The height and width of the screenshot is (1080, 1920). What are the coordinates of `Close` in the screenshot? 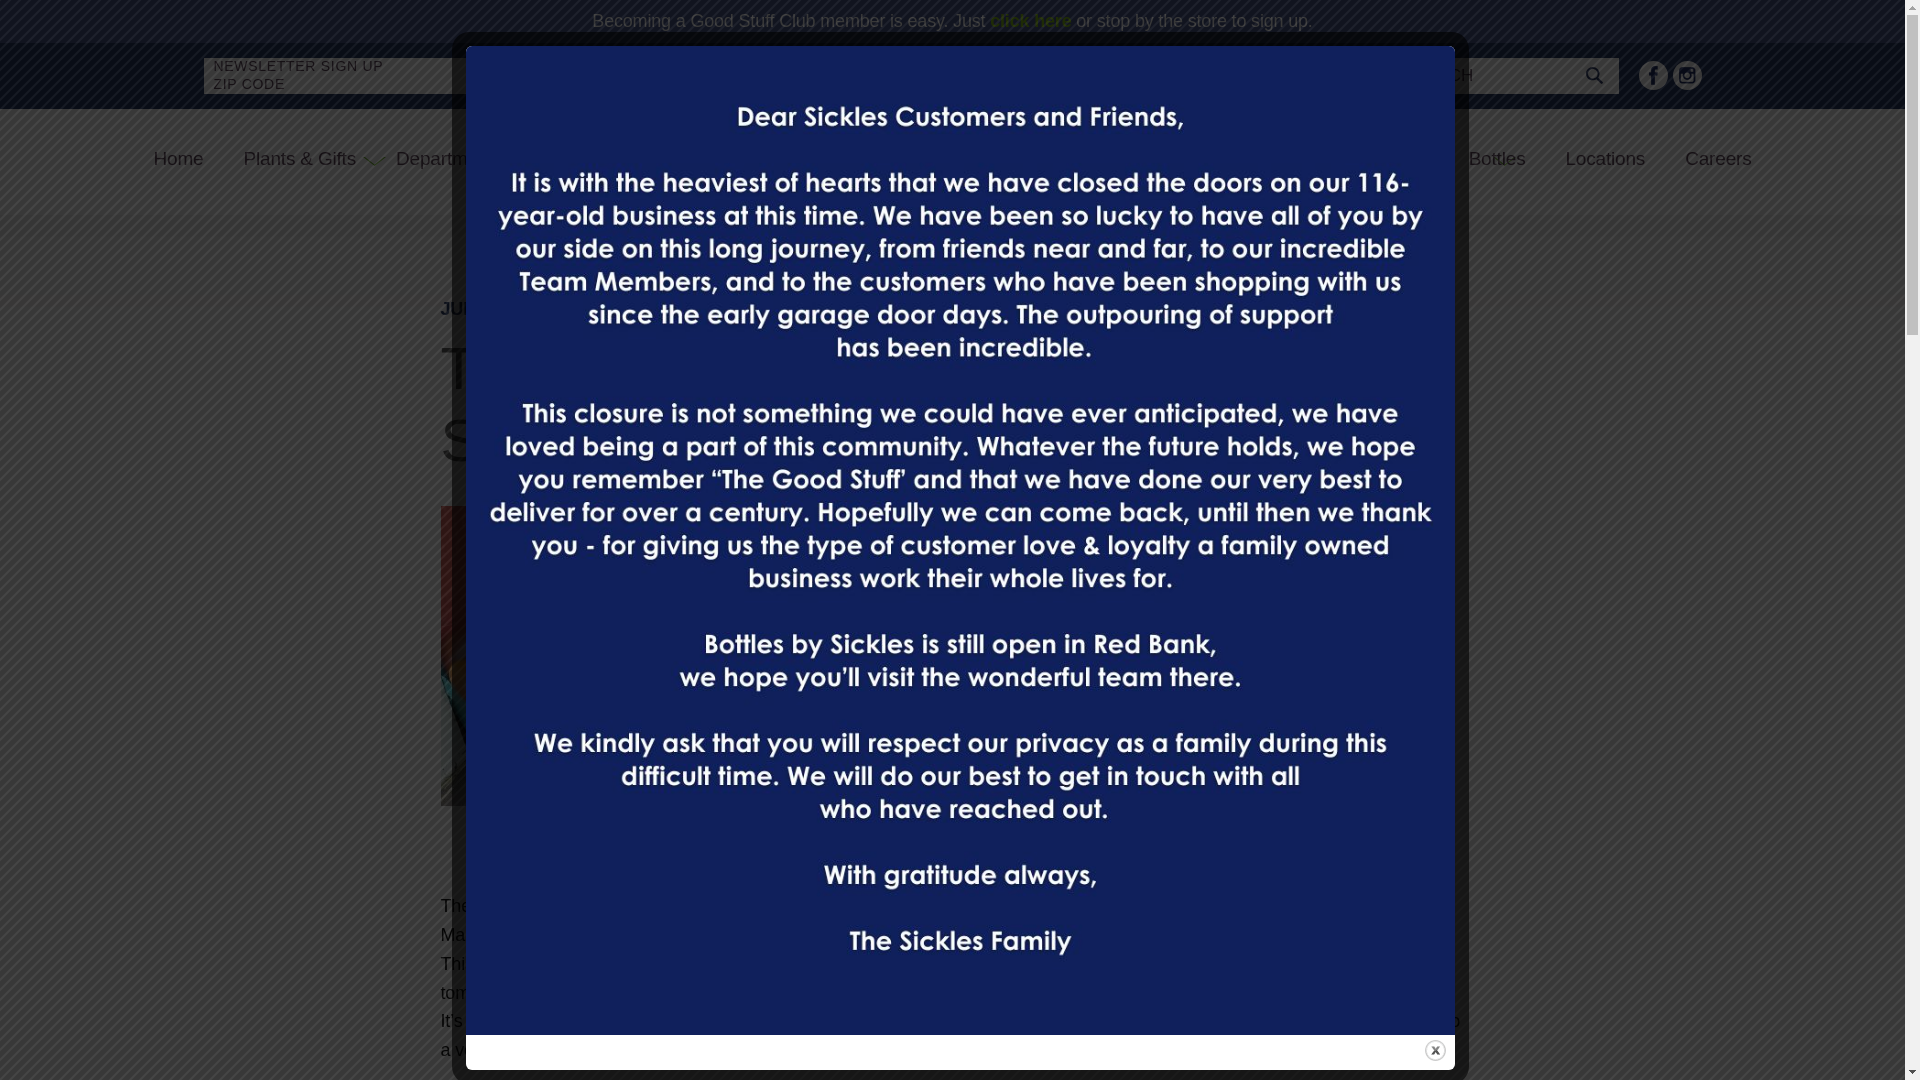 It's located at (1434, 1050).